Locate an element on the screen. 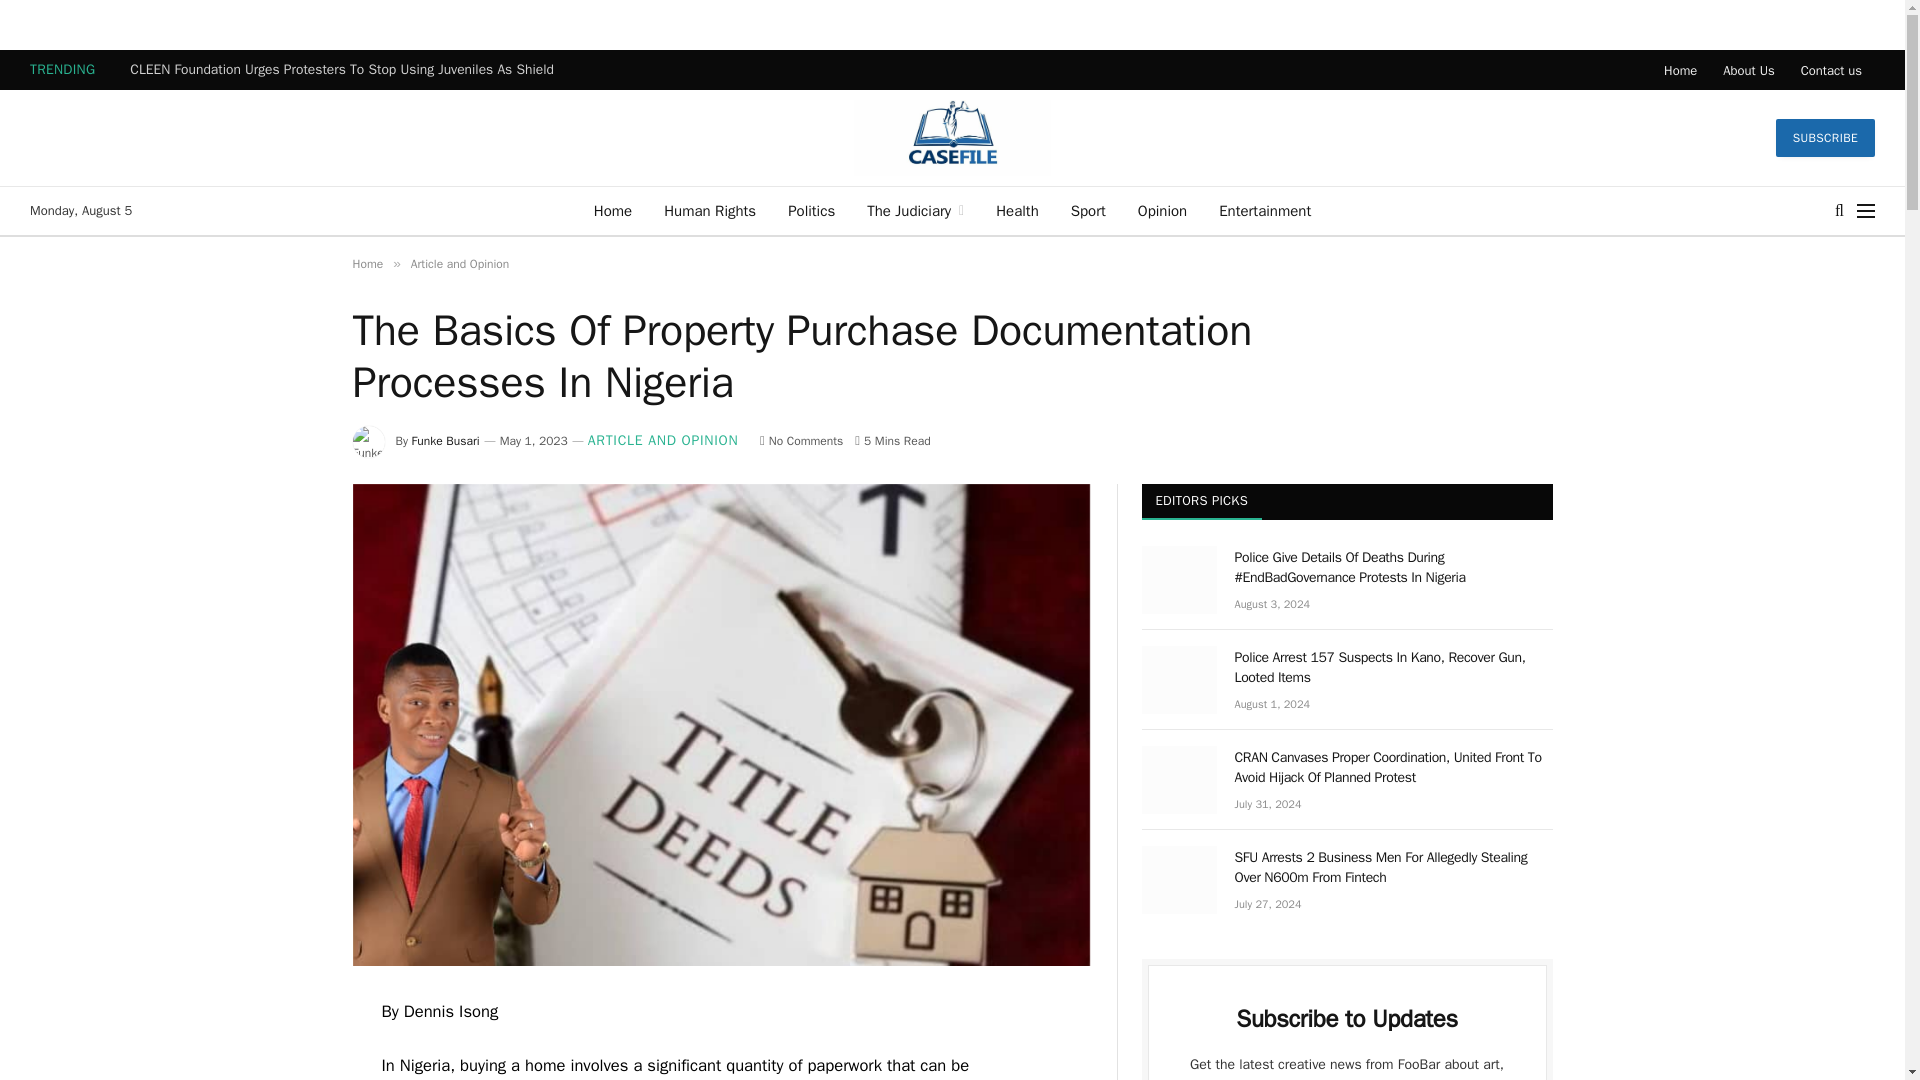 Image resolution: width=1920 pixels, height=1080 pixels. Home is located at coordinates (1680, 69).